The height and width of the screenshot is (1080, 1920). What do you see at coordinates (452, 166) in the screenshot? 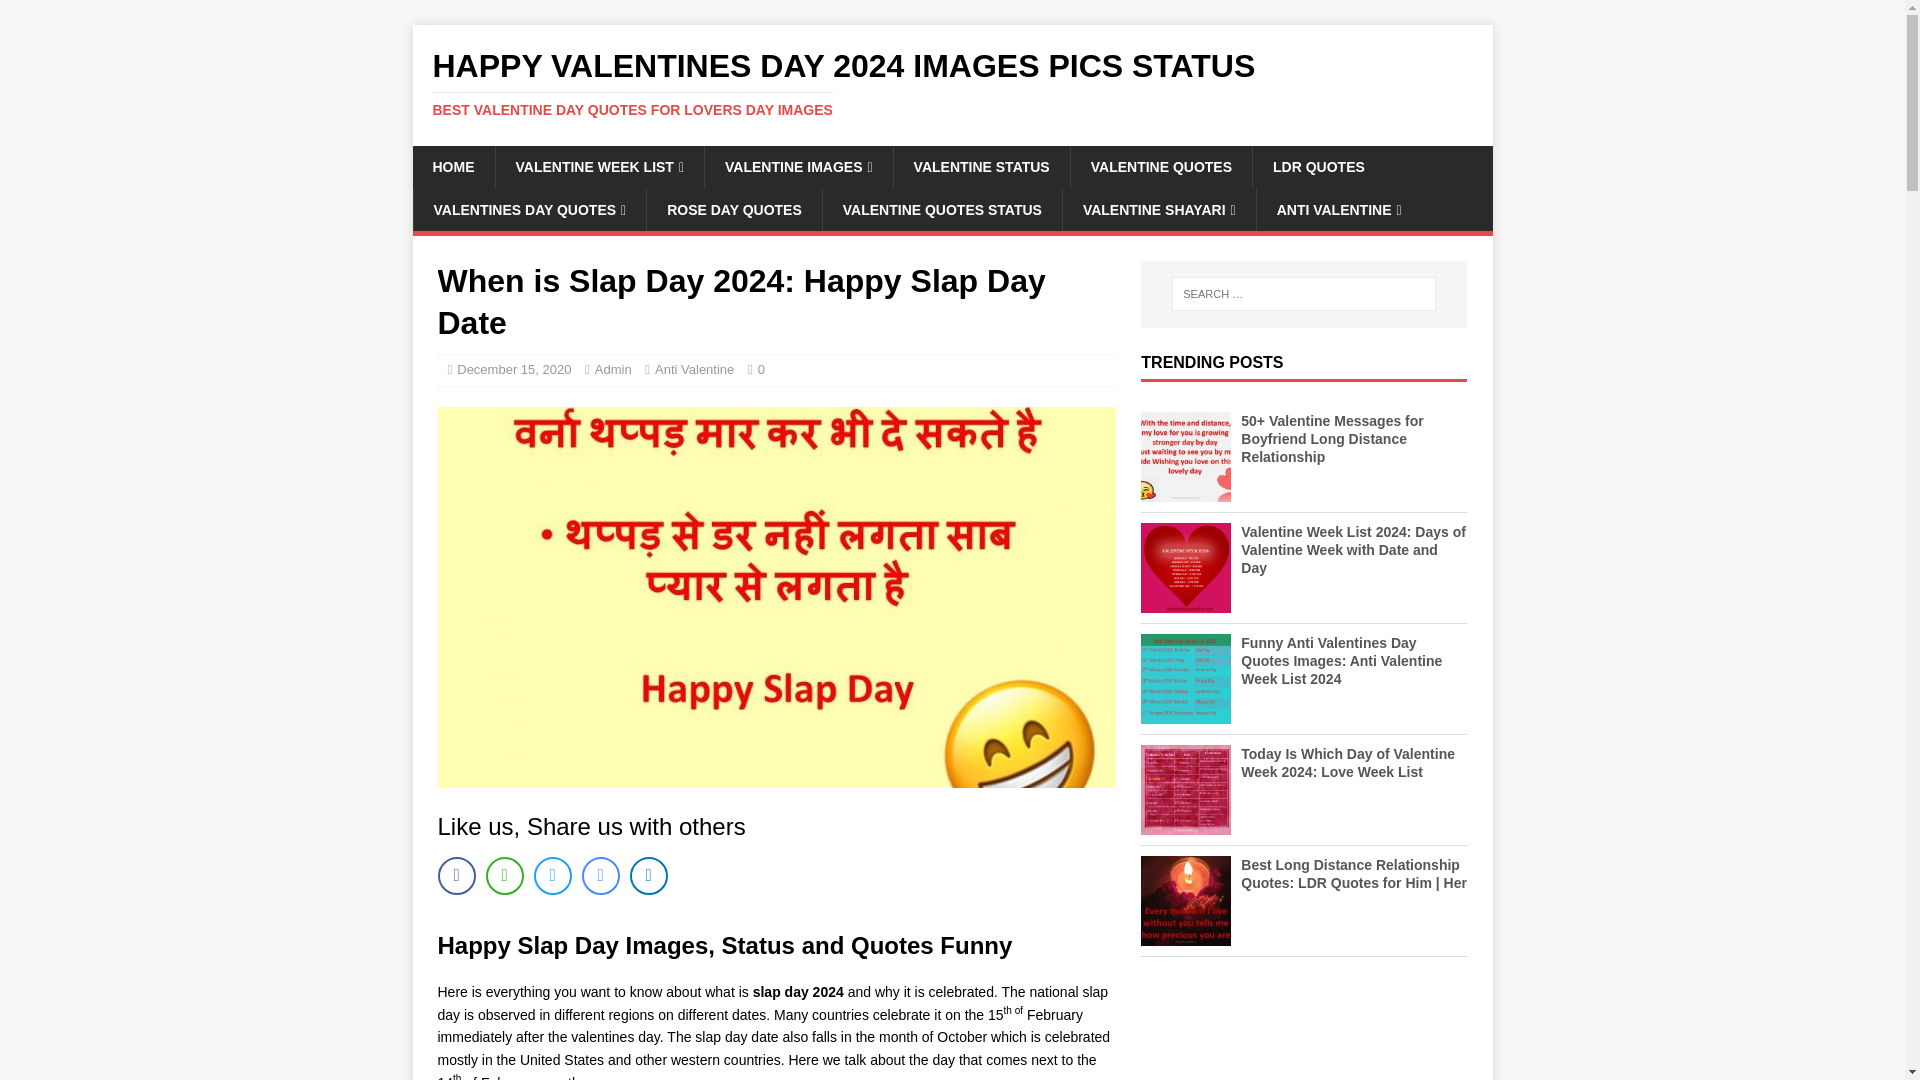
I see `HOME` at bounding box center [452, 166].